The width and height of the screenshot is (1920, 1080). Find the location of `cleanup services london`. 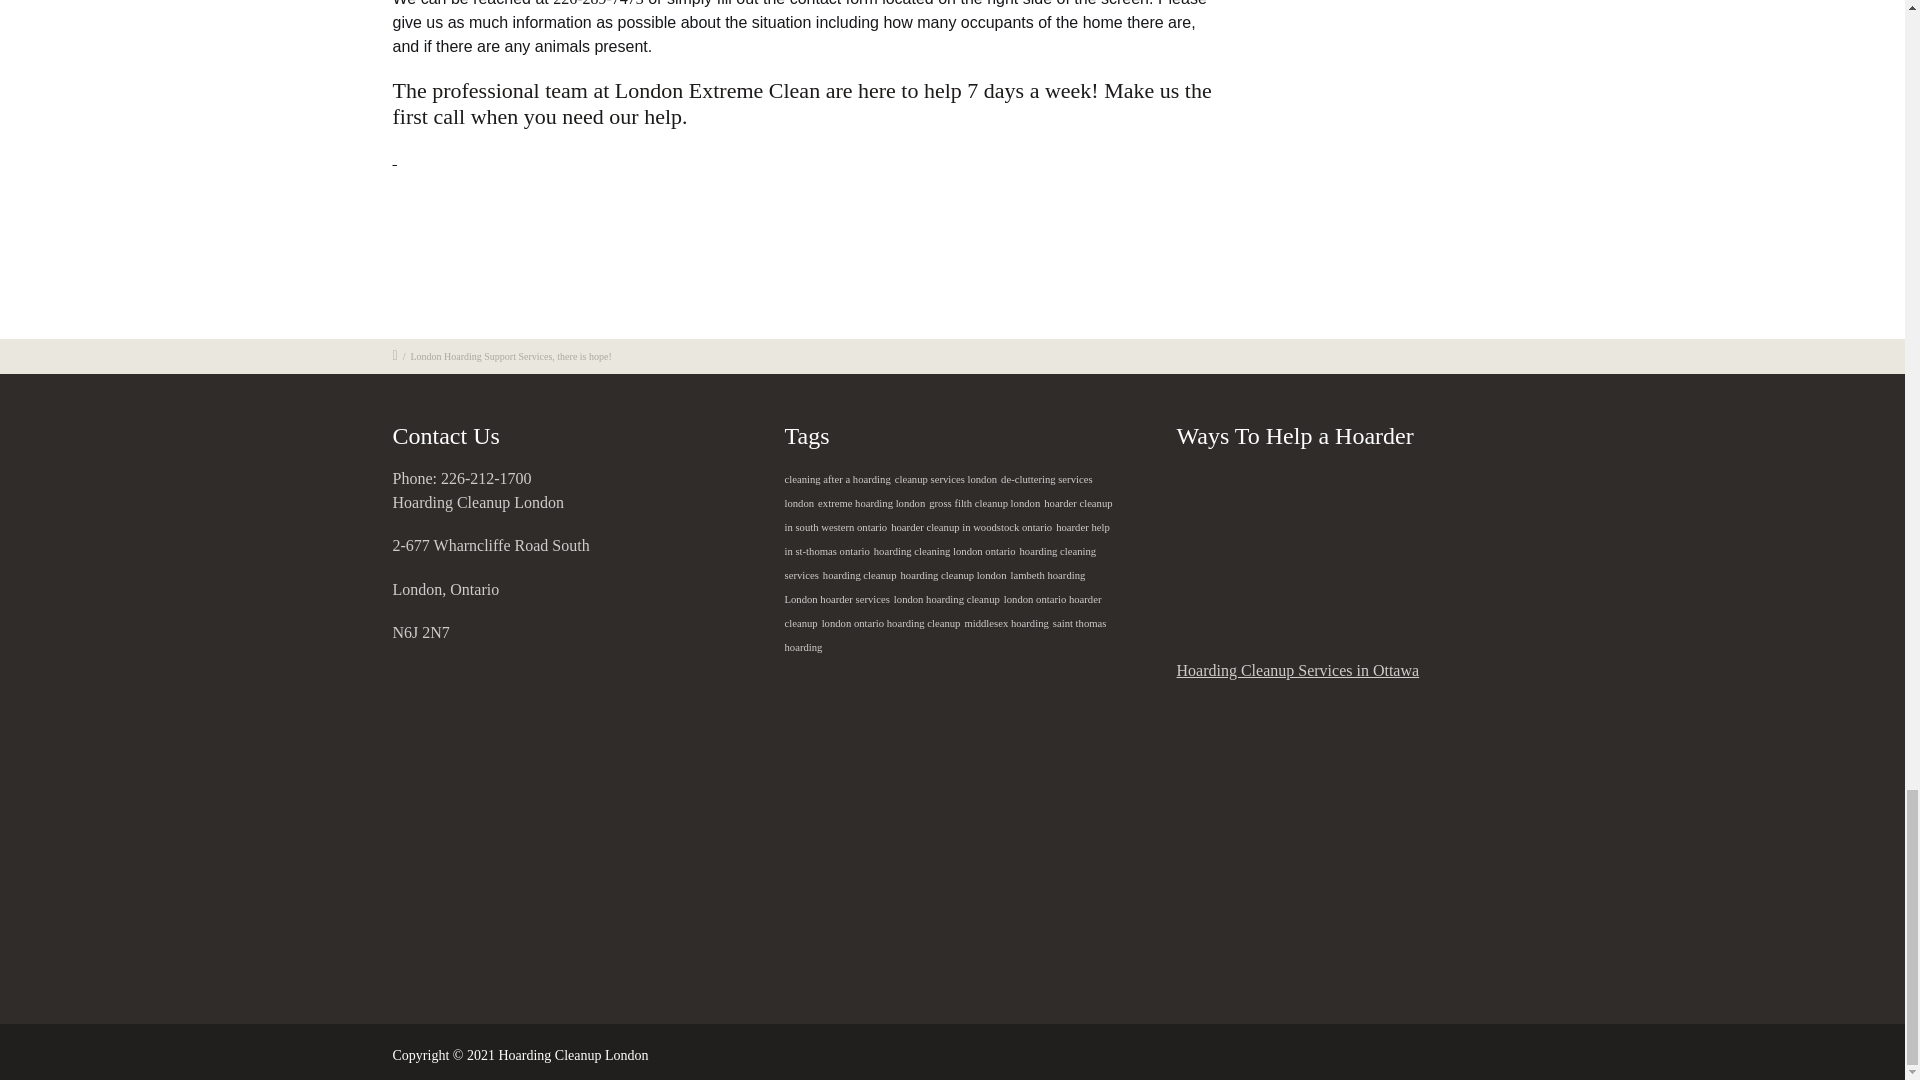

cleanup services london is located at coordinates (945, 479).